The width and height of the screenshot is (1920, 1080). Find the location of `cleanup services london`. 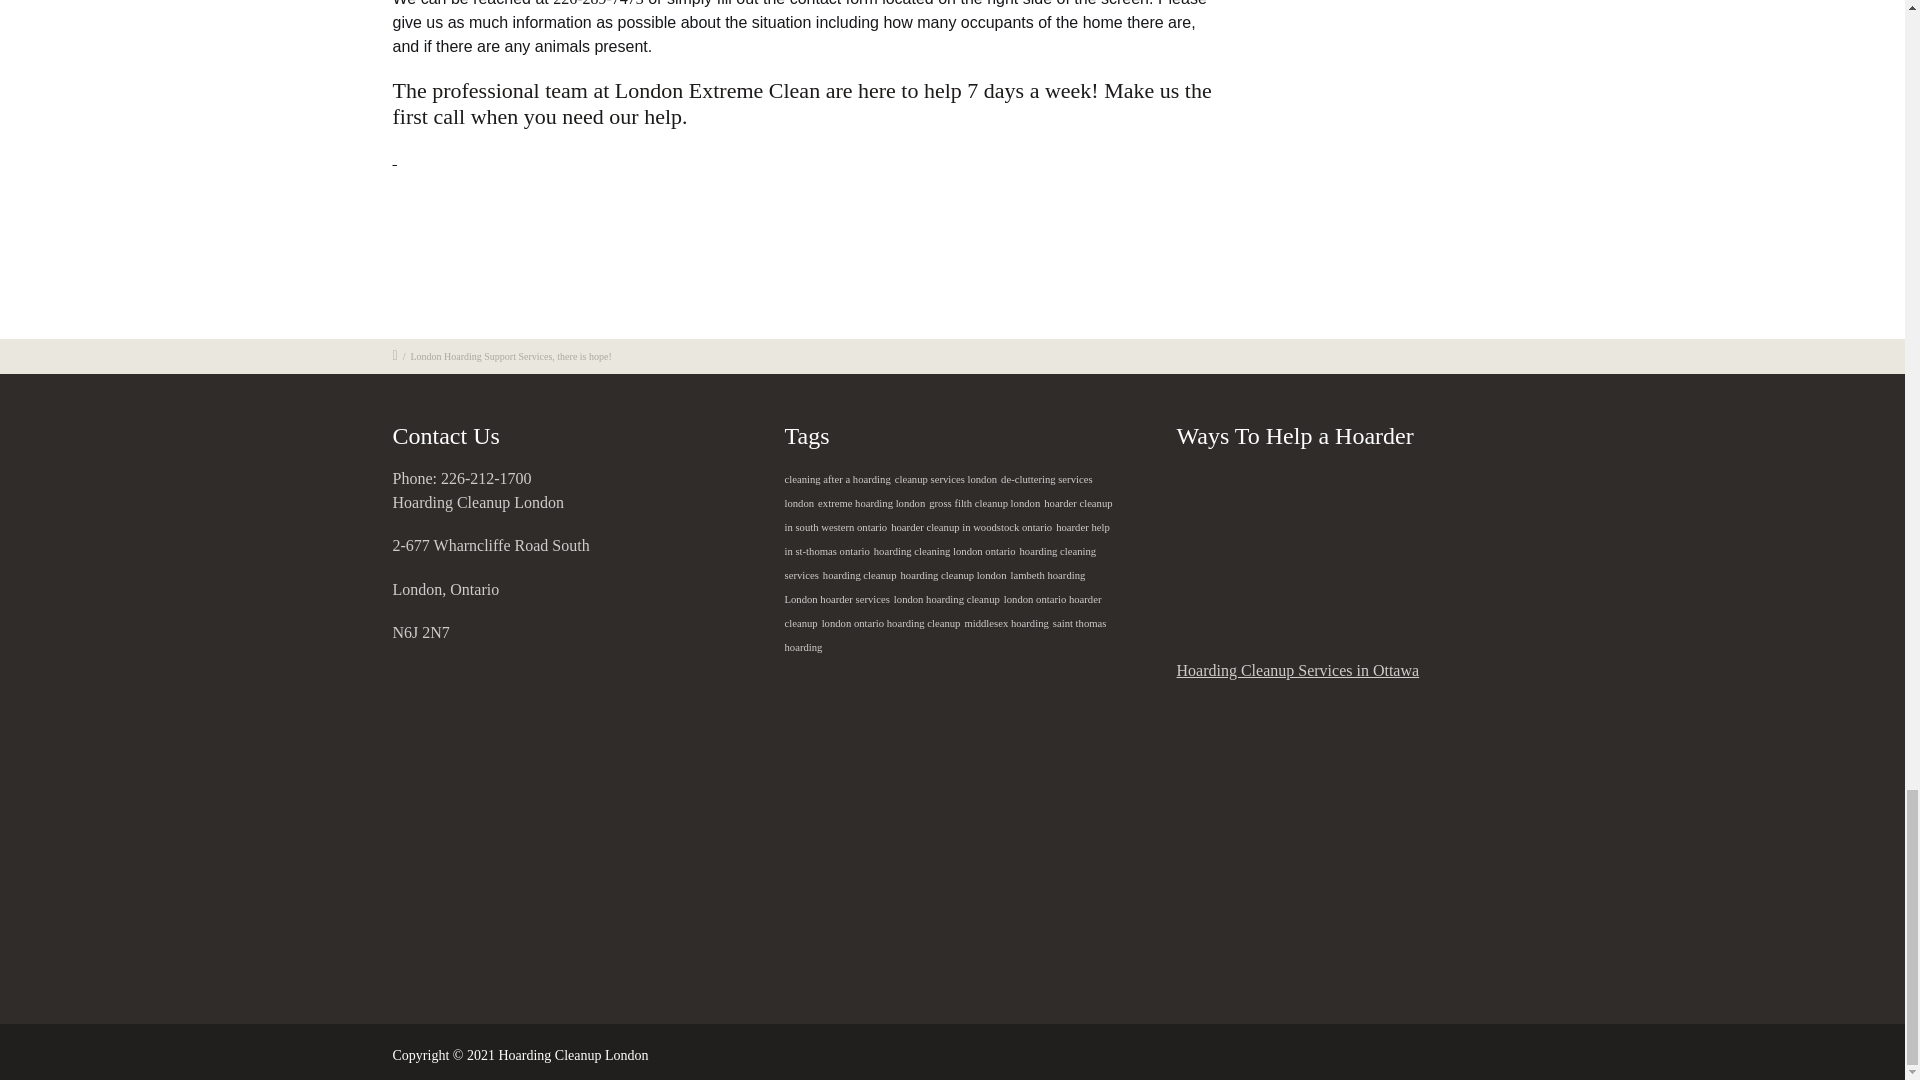

cleanup services london is located at coordinates (945, 479).